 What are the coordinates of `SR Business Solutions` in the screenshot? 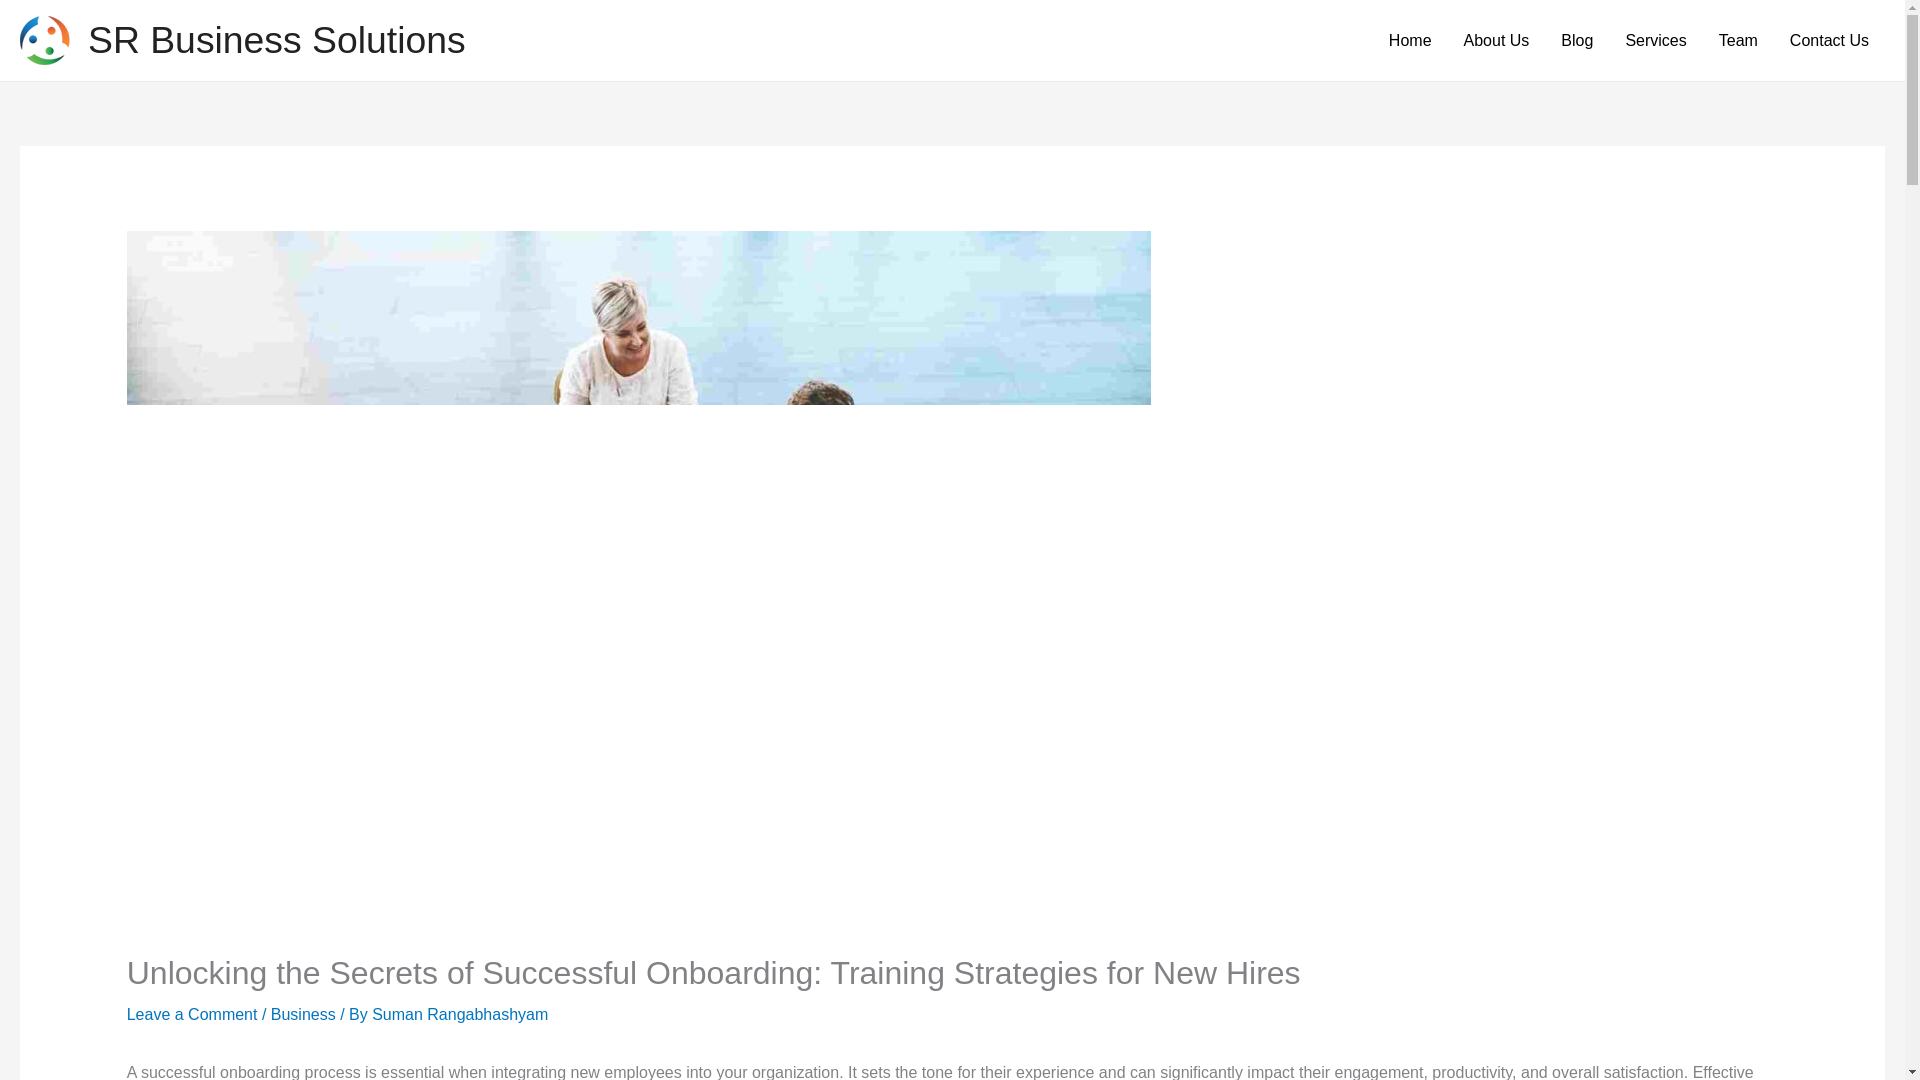 It's located at (277, 40).